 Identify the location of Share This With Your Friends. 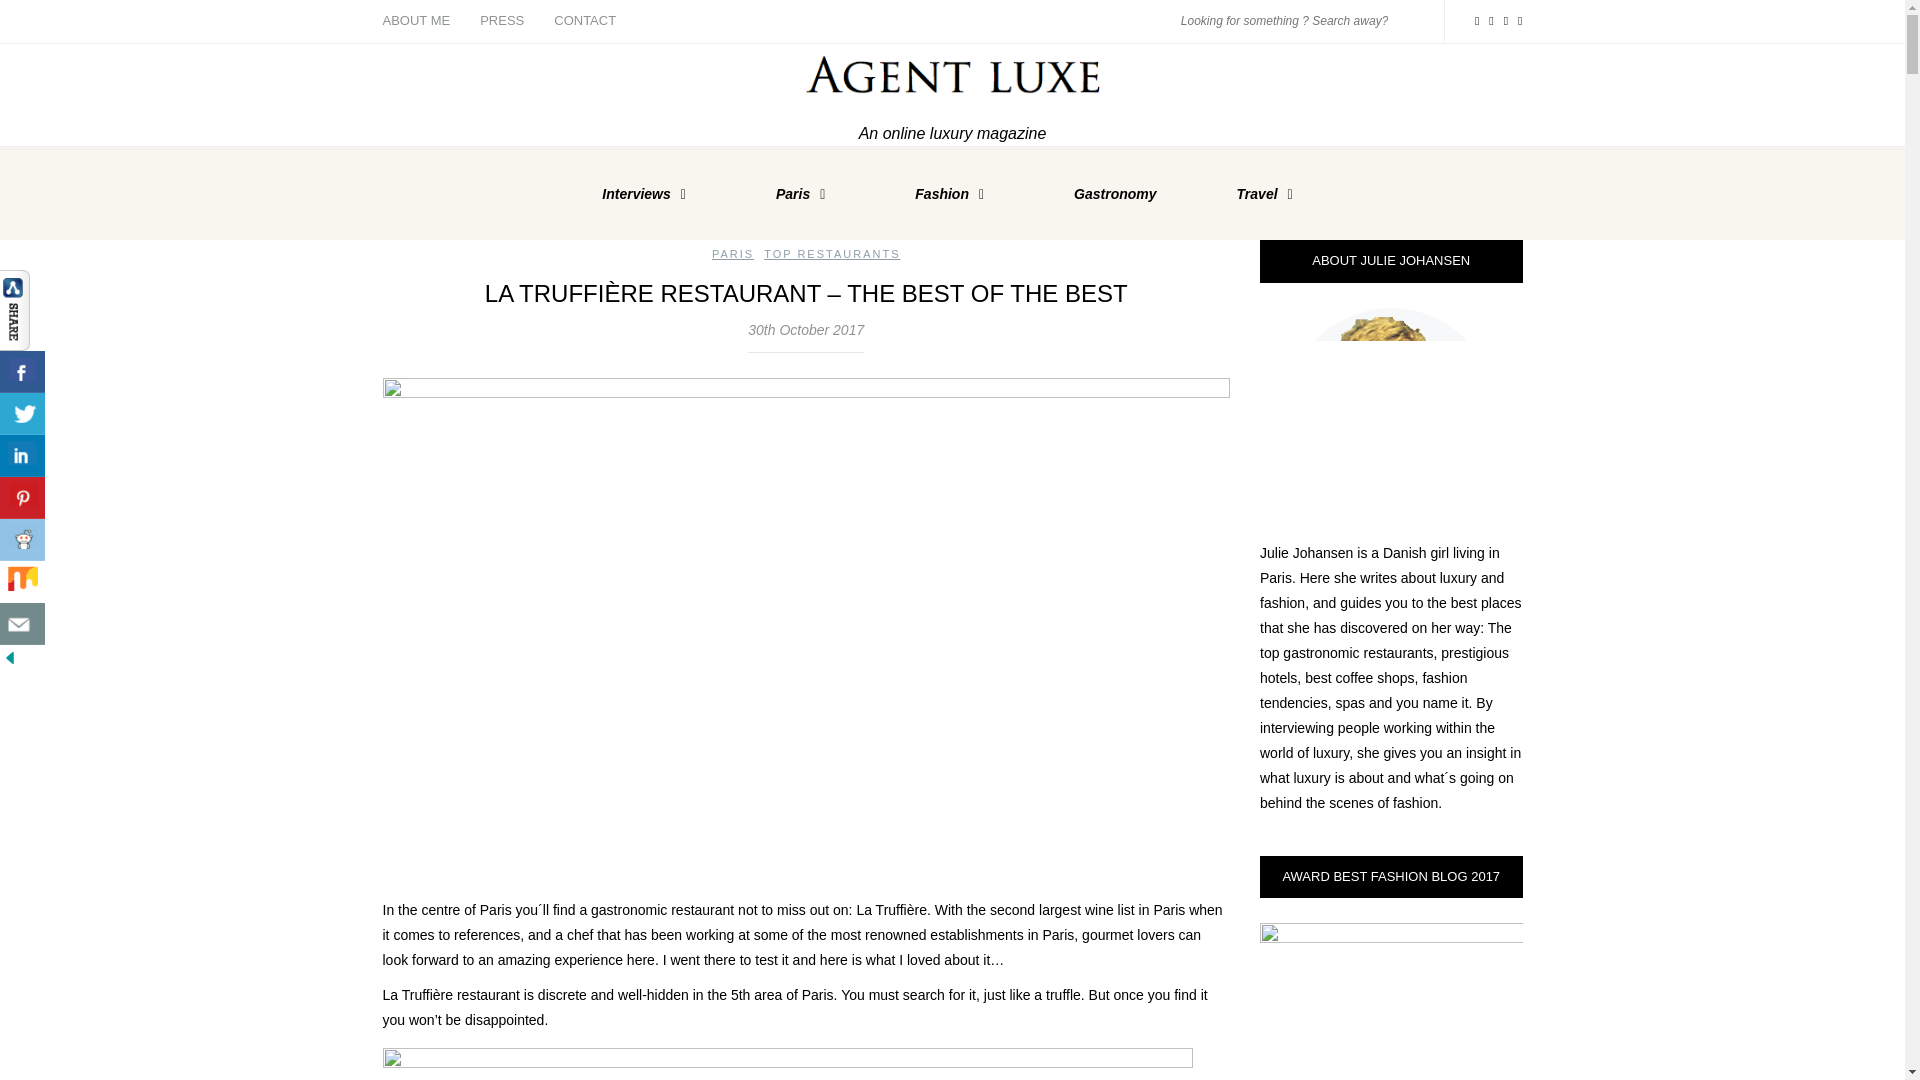
(24, 470).